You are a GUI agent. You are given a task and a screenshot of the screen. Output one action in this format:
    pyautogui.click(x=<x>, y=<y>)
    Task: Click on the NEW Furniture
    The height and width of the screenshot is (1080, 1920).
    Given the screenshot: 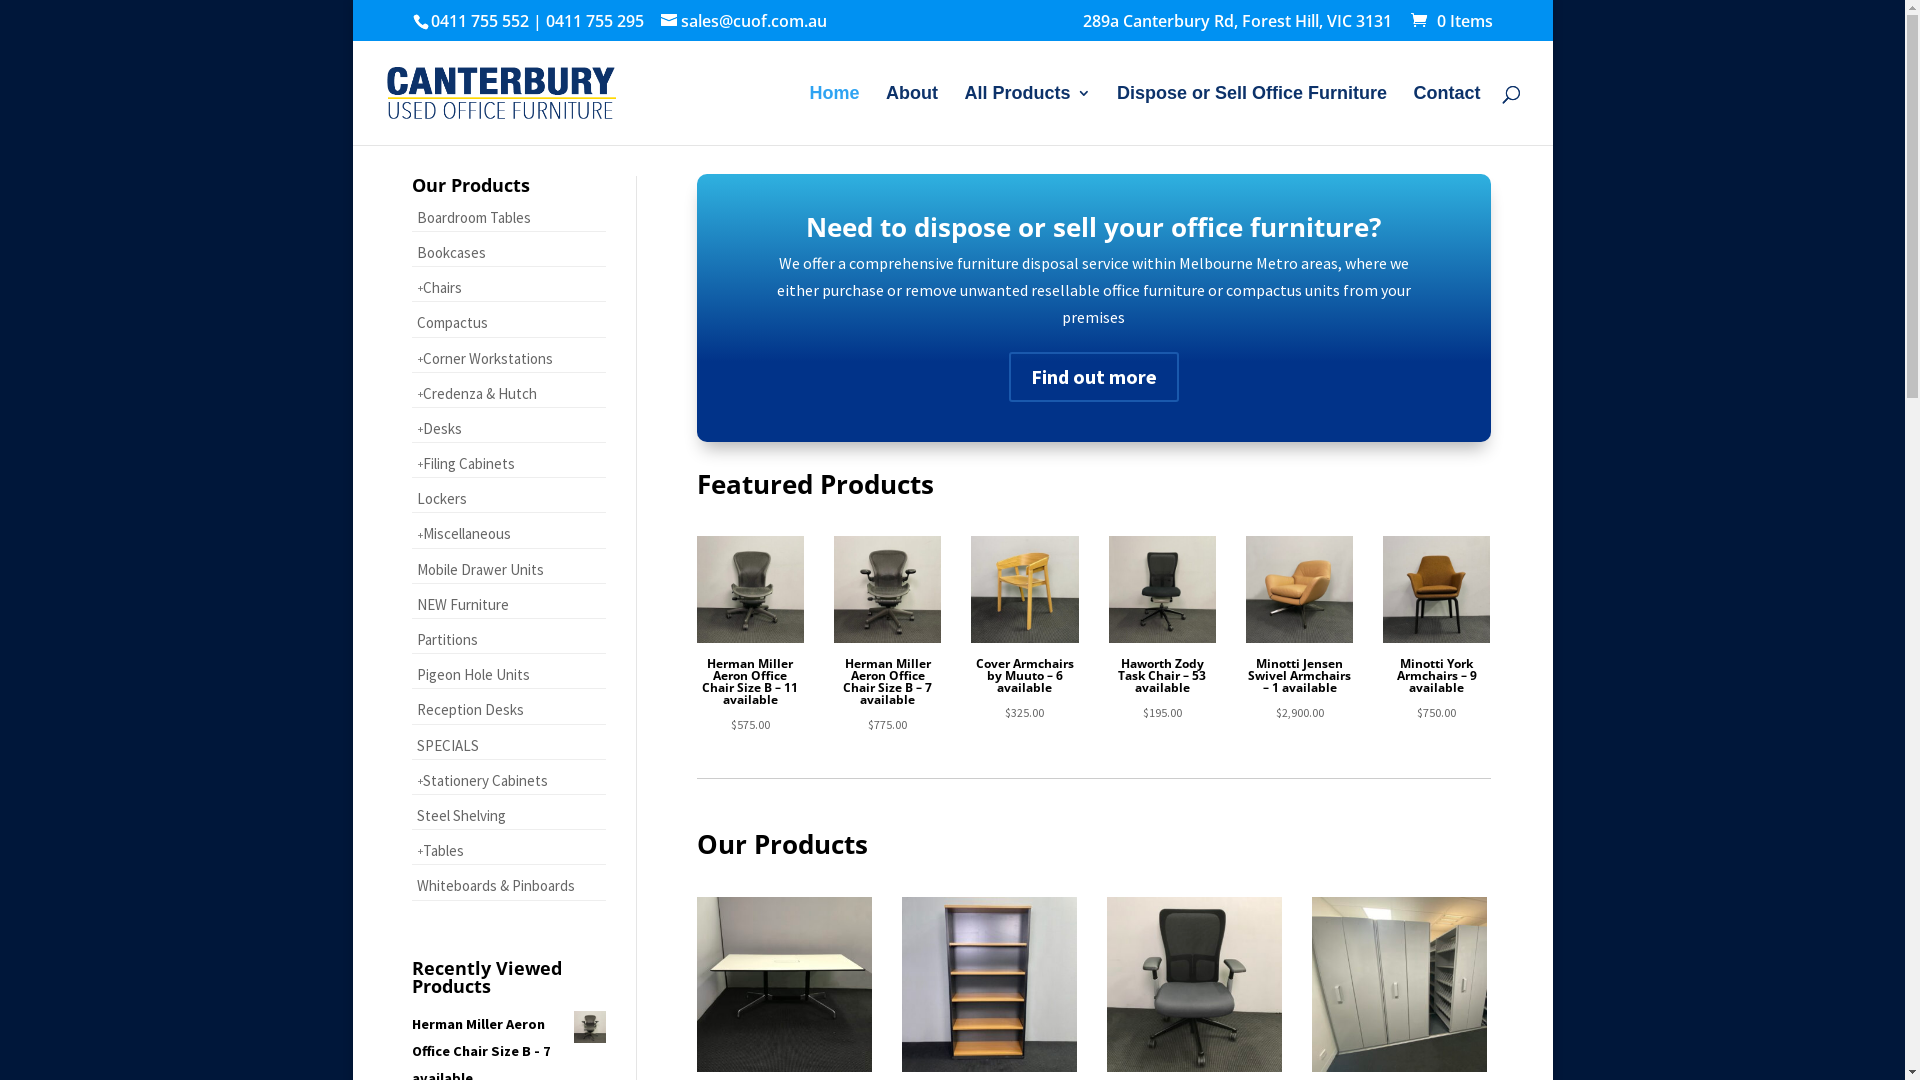 What is the action you would take?
    pyautogui.click(x=509, y=604)
    